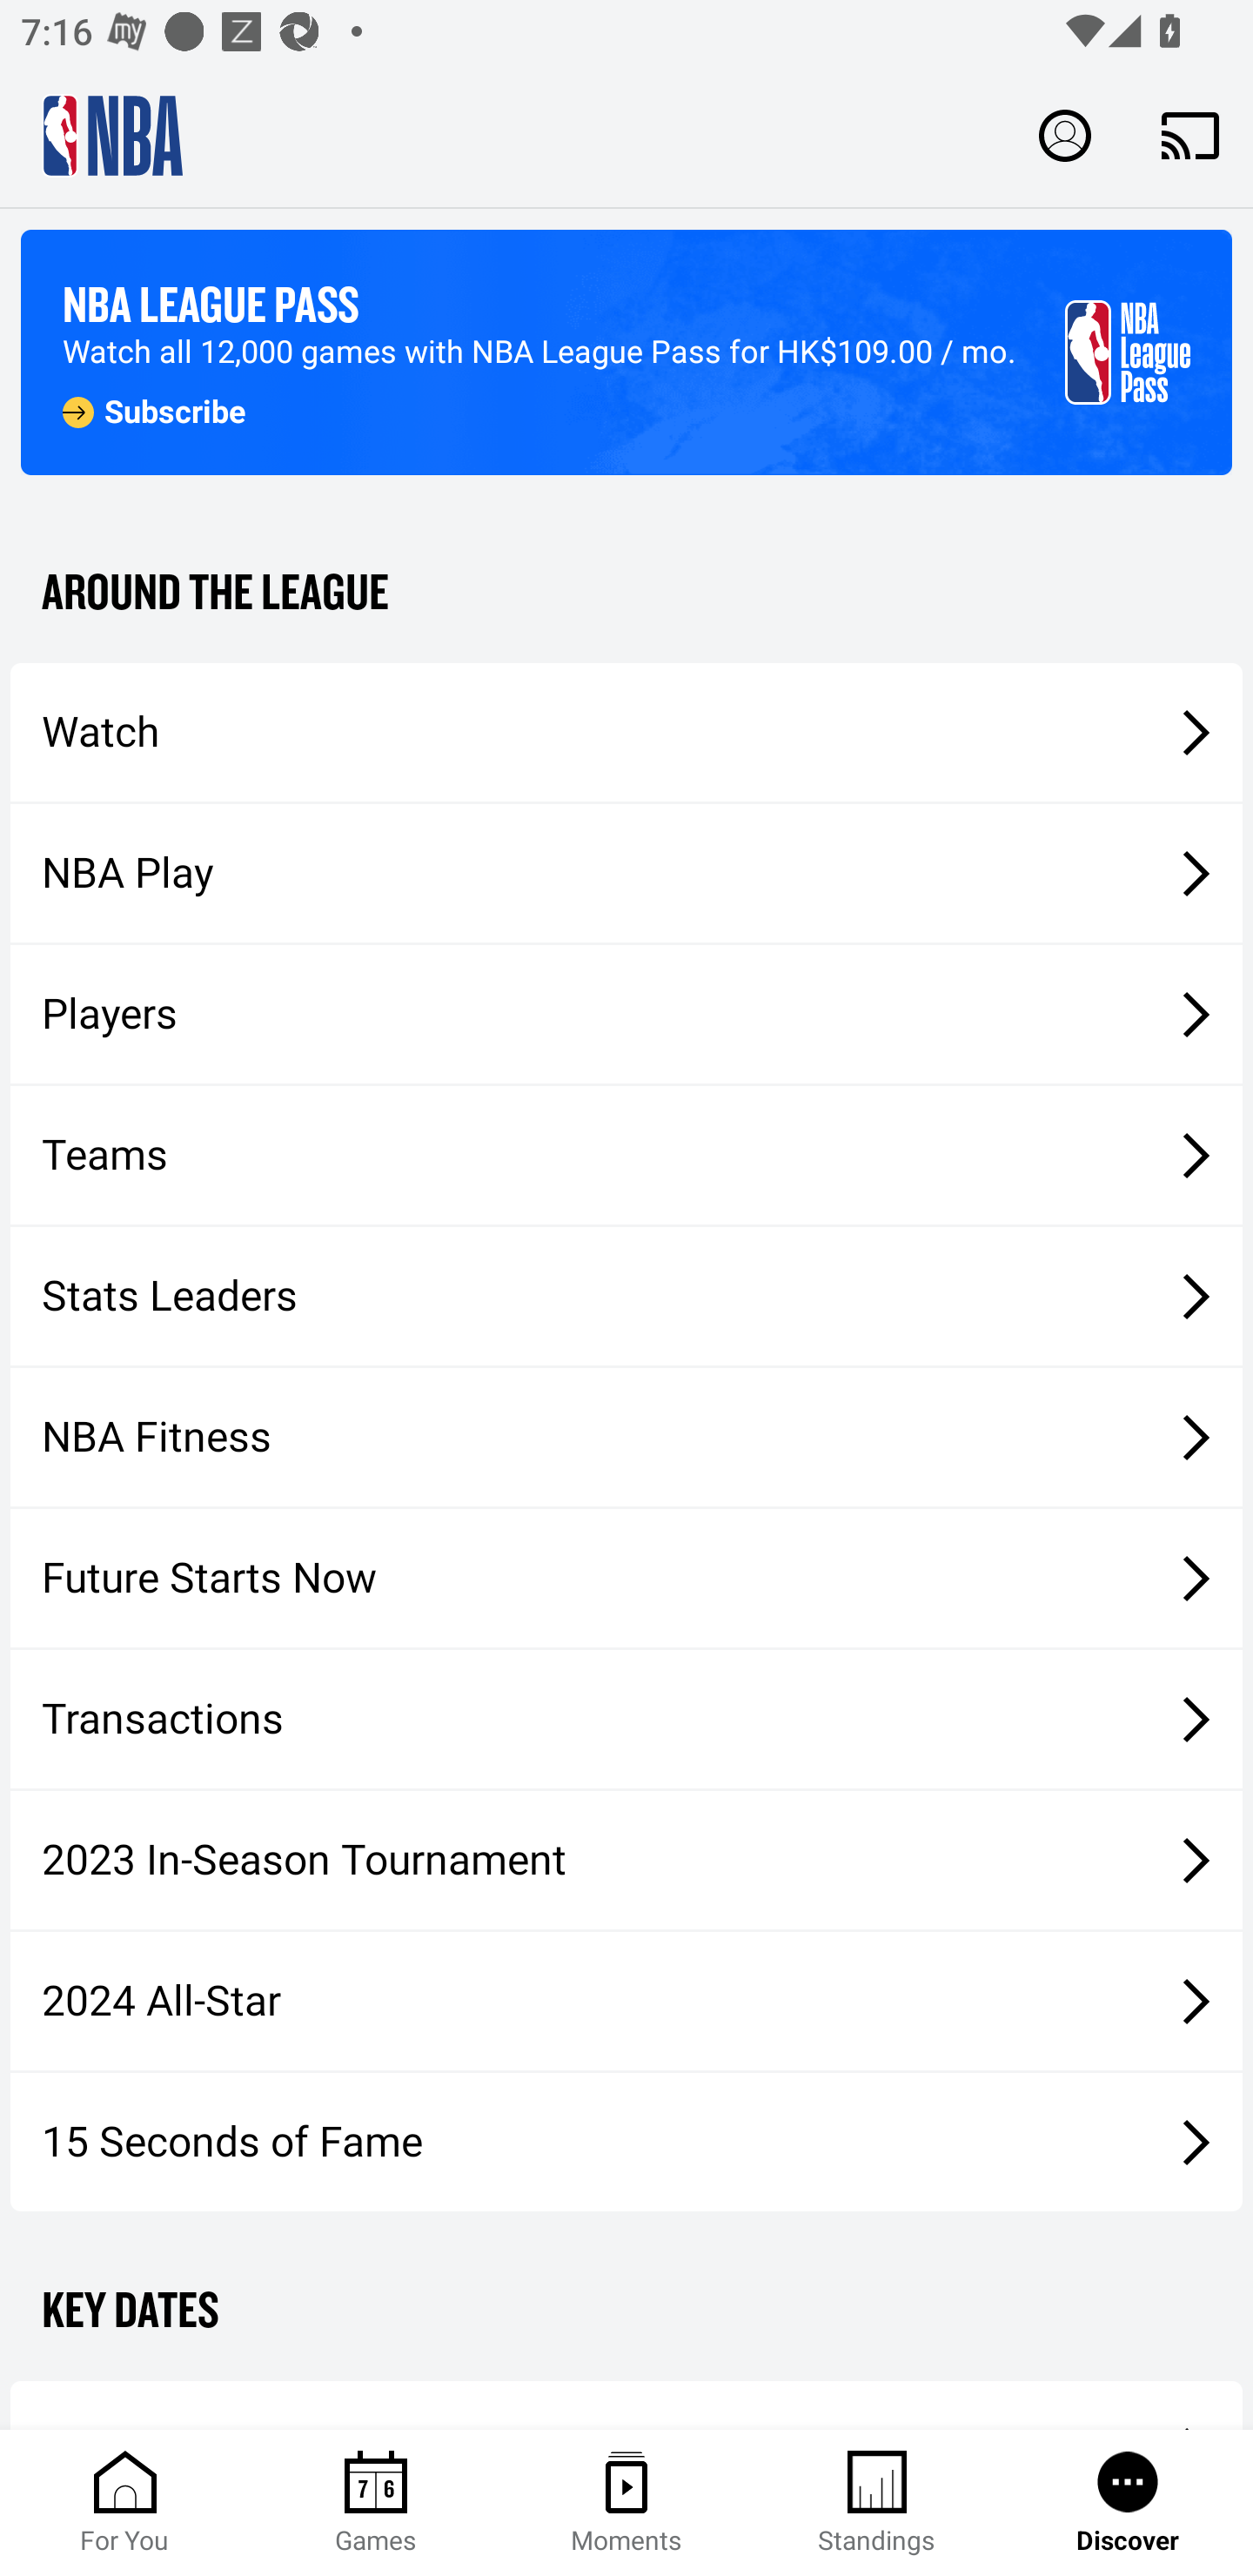  What do you see at coordinates (626, 1860) in the screenshot?
I see `2023 In-Season Tournament` at bounding box center [626, 1860].